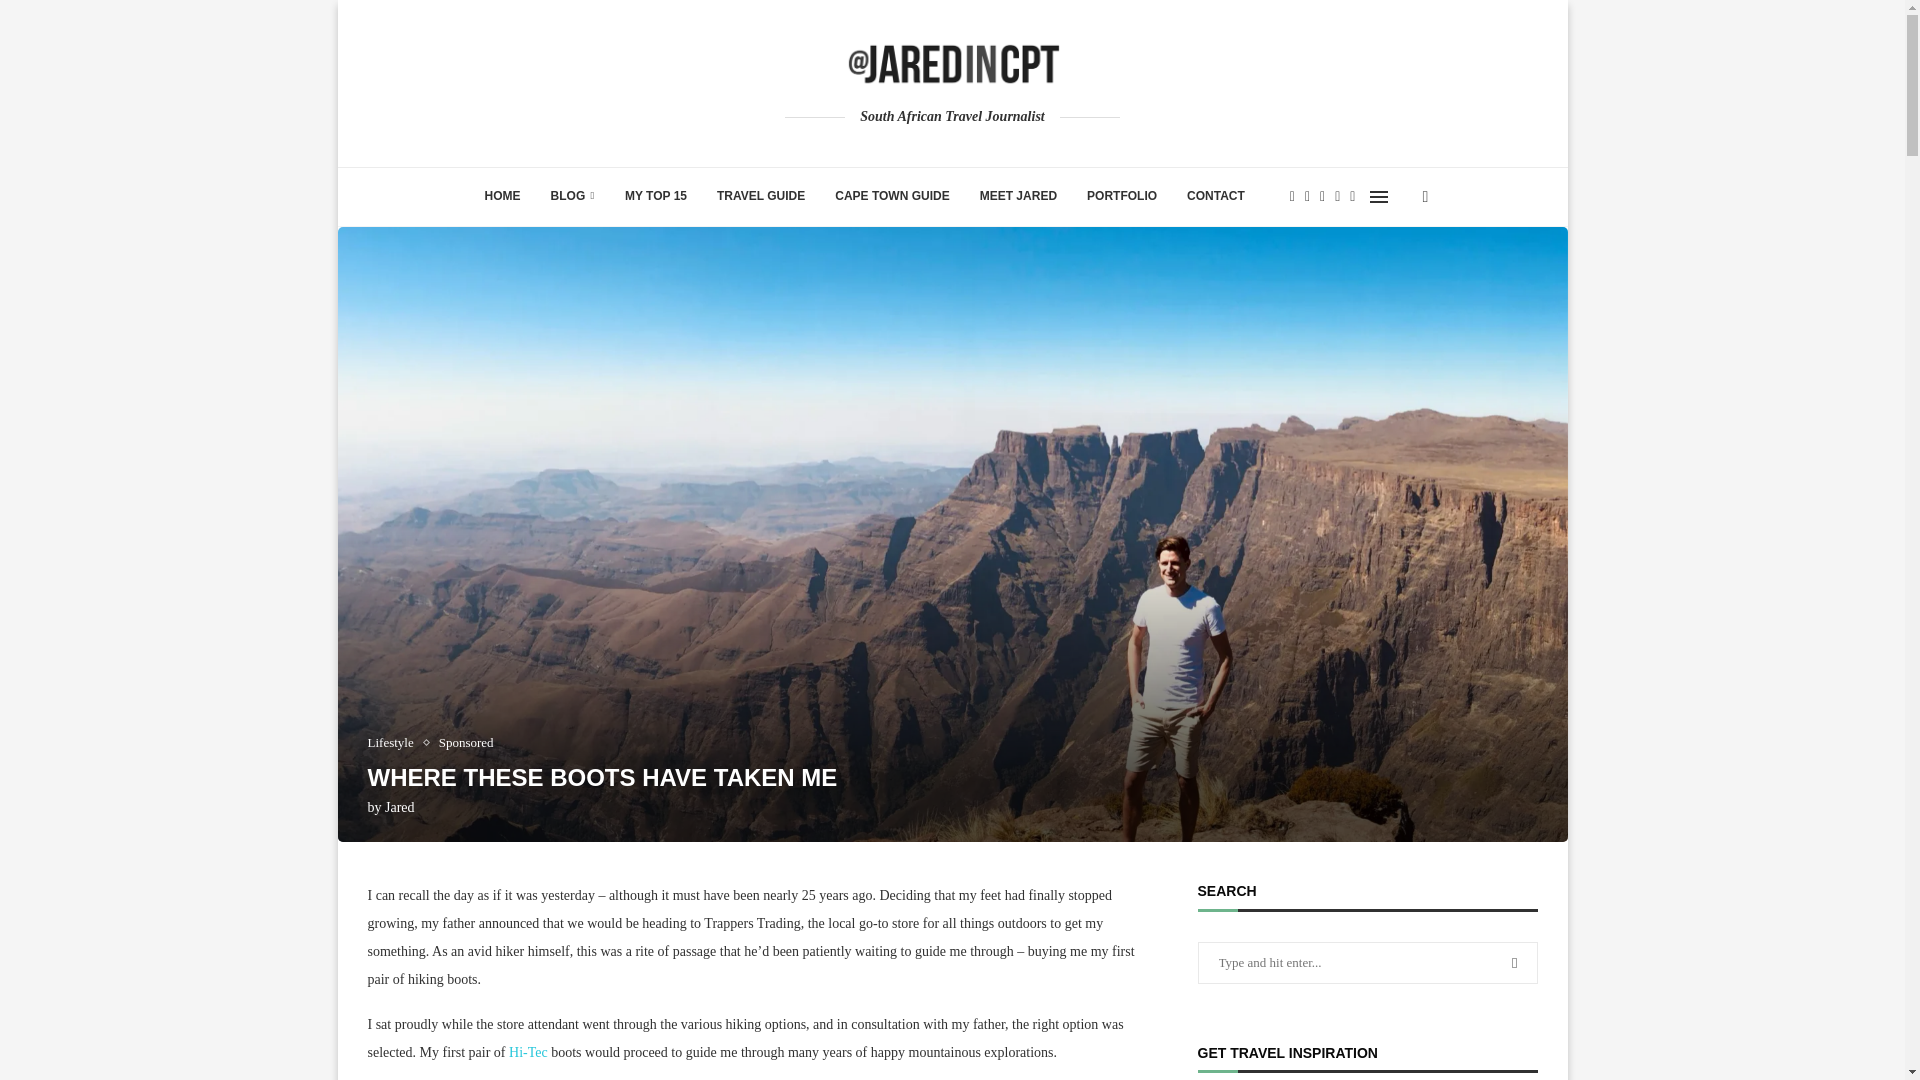 This screenshot has height=1080, width=1920. Describe the element at coordinates (572, 196) in the screenshot. I see `BLOG` at that location.